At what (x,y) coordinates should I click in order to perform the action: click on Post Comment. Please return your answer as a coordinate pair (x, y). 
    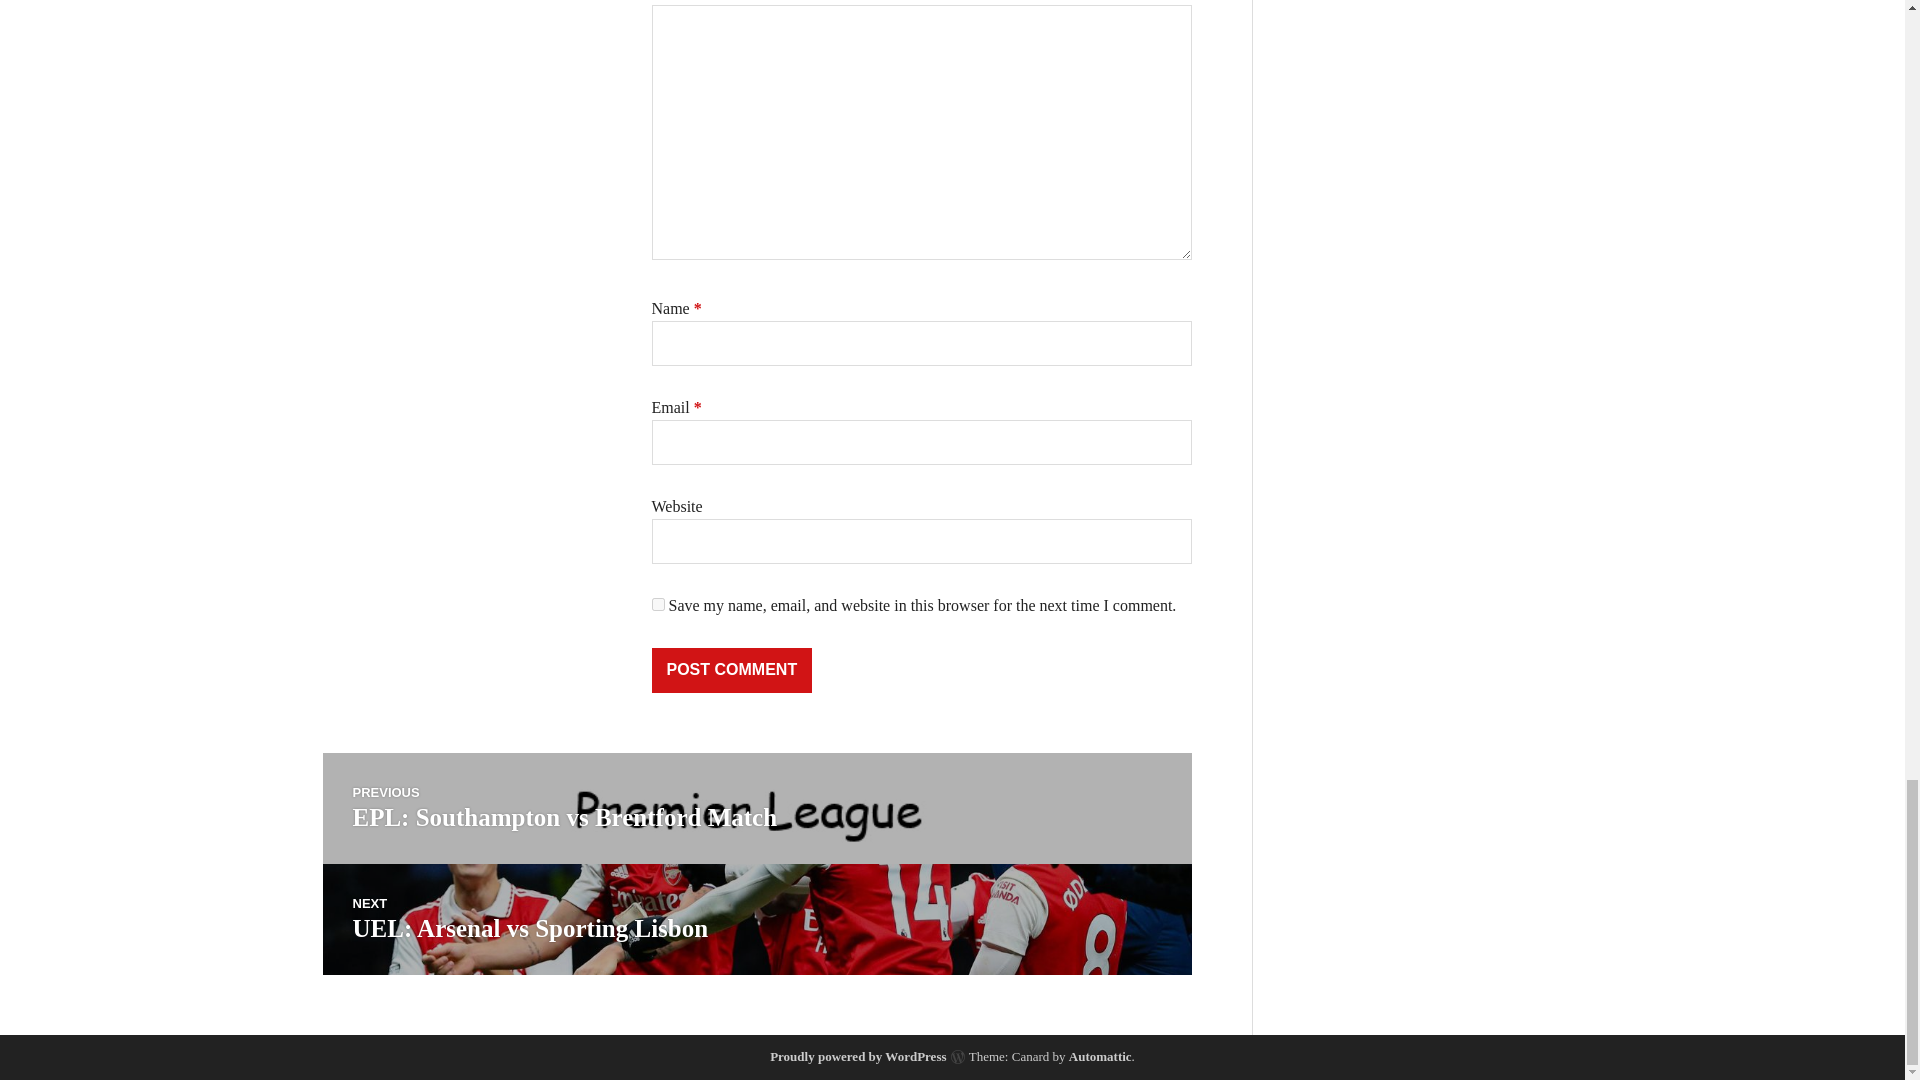
    Looking at the image, I should click on (732, 670).